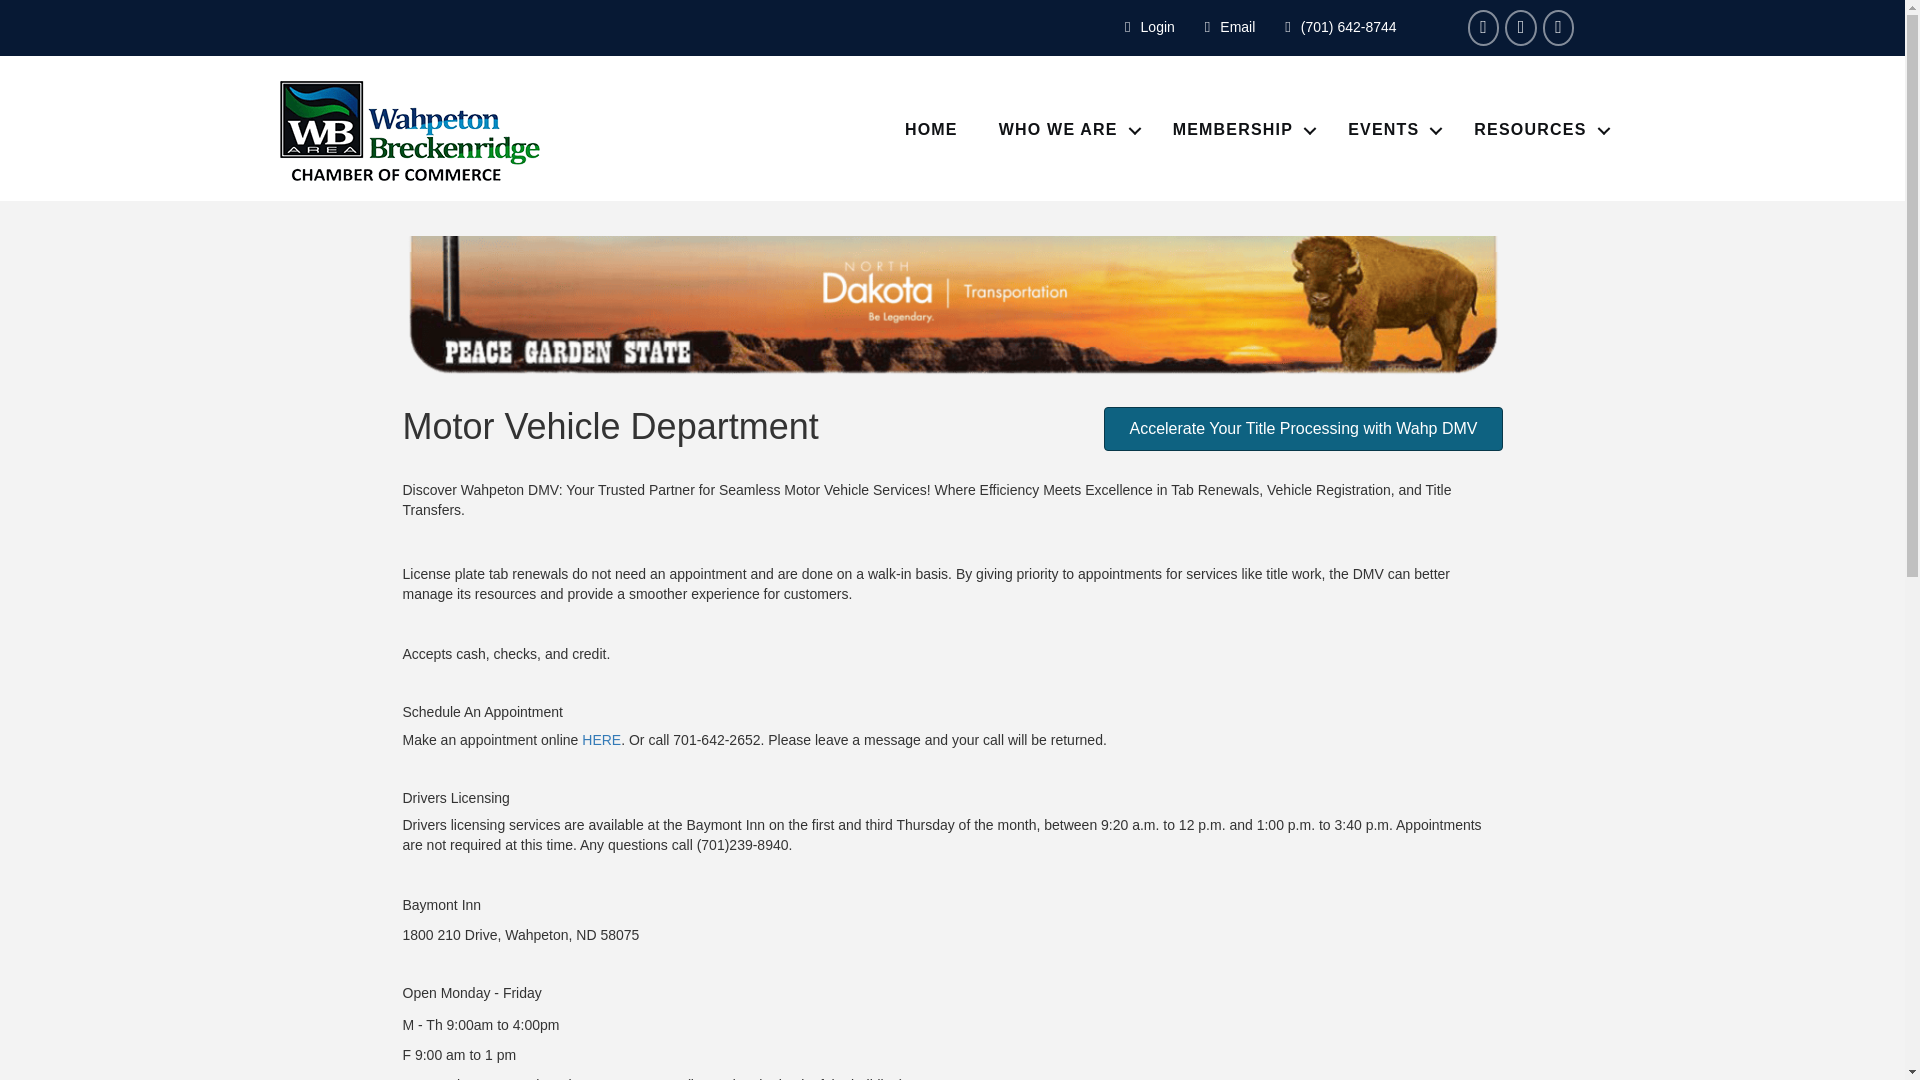 This screenshot has width=1920, height=1080. What do you see at coordinates (1390, 130) in the screenshot?
I see `EVENTS` at bounding box center [1390, 130].